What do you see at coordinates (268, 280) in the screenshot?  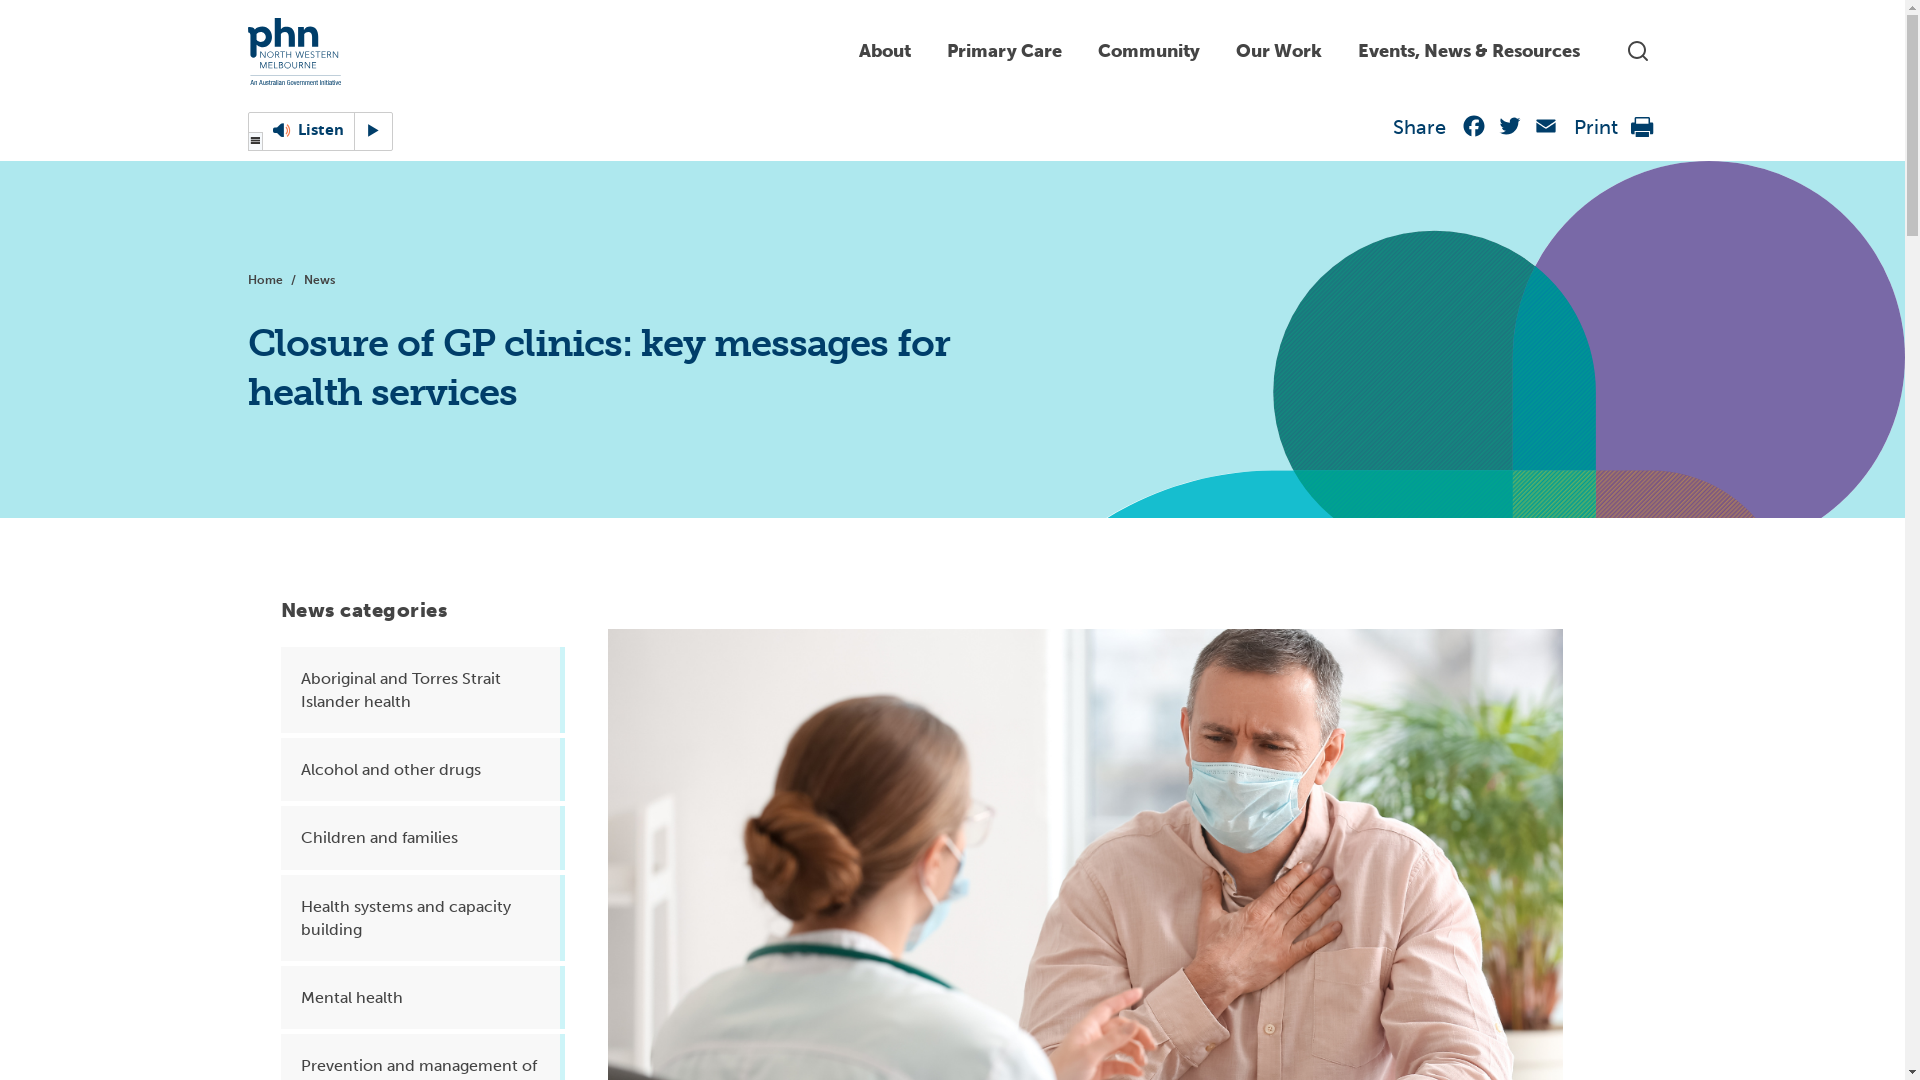 I see `Home` at bounding box center [268, 280].